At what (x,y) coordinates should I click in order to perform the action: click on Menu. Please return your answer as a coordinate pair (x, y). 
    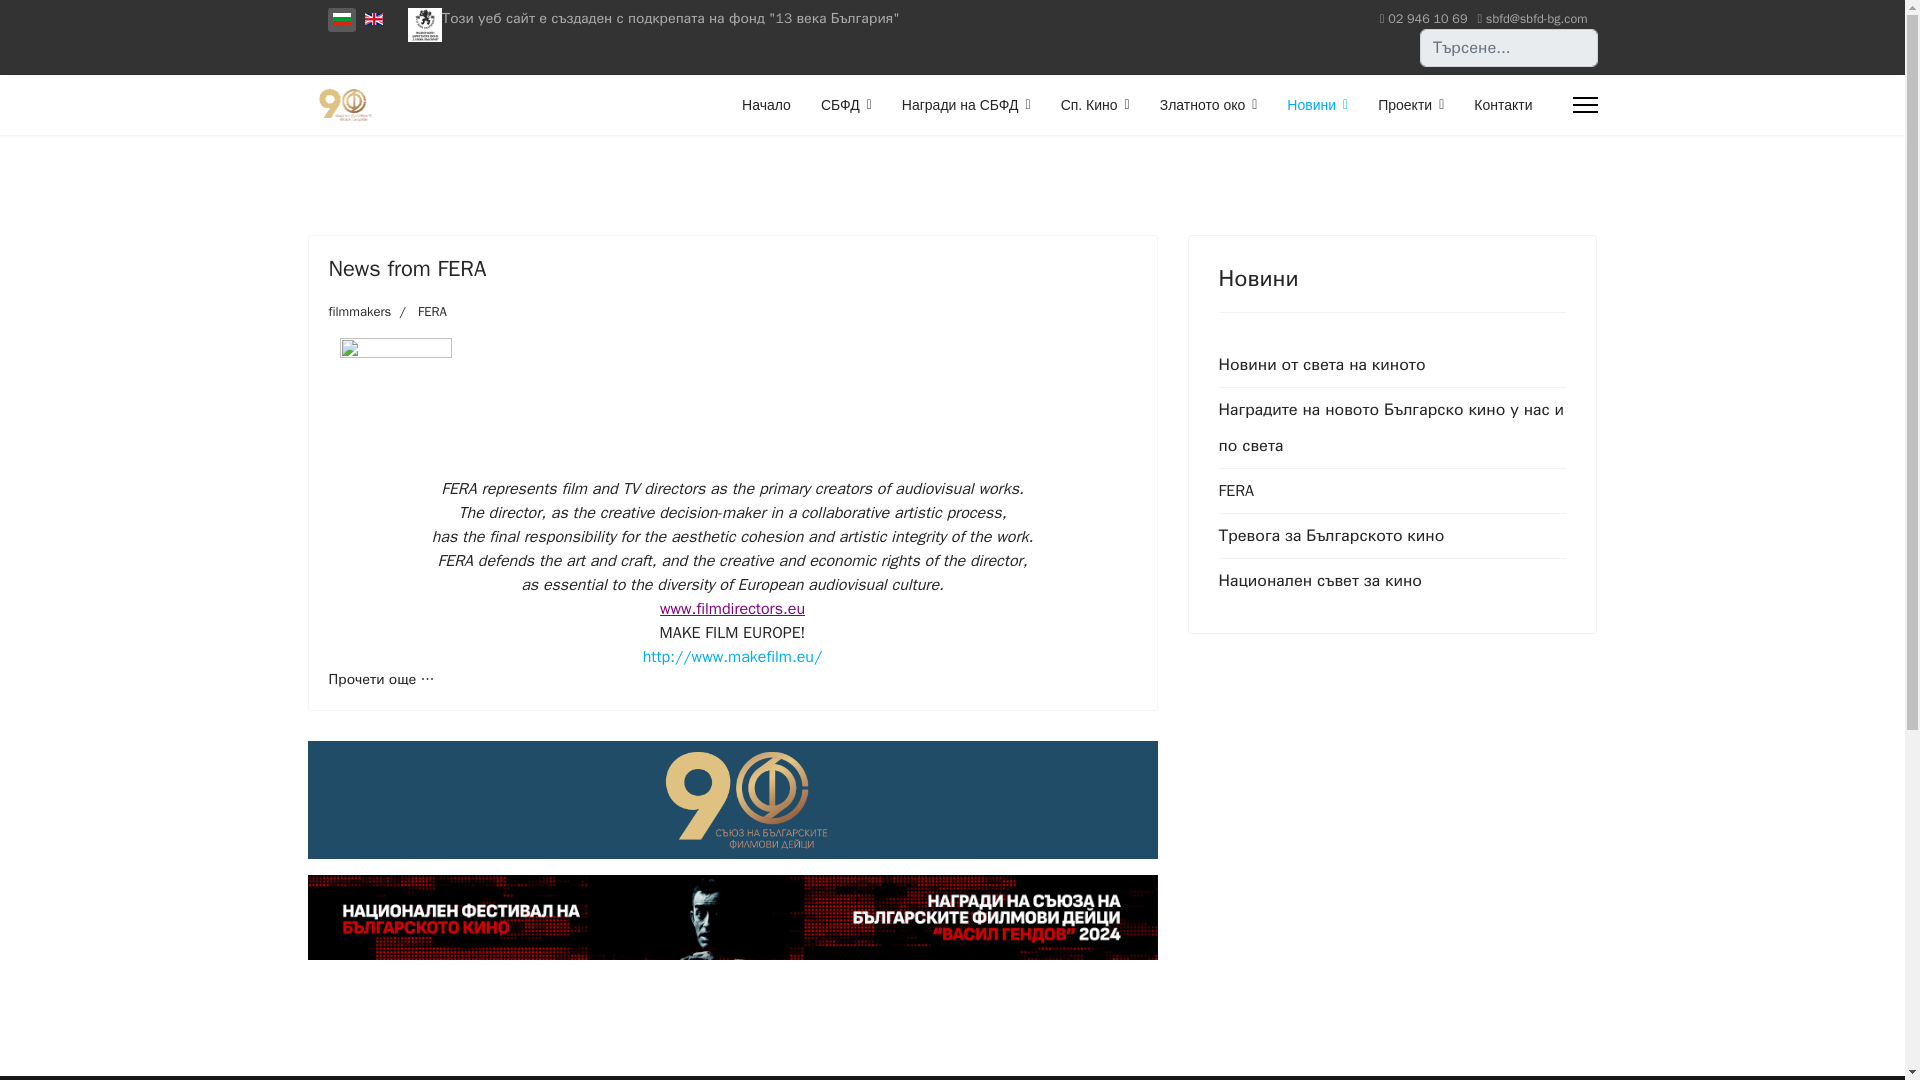
    Looking at the image, I should click on (1584, 104).